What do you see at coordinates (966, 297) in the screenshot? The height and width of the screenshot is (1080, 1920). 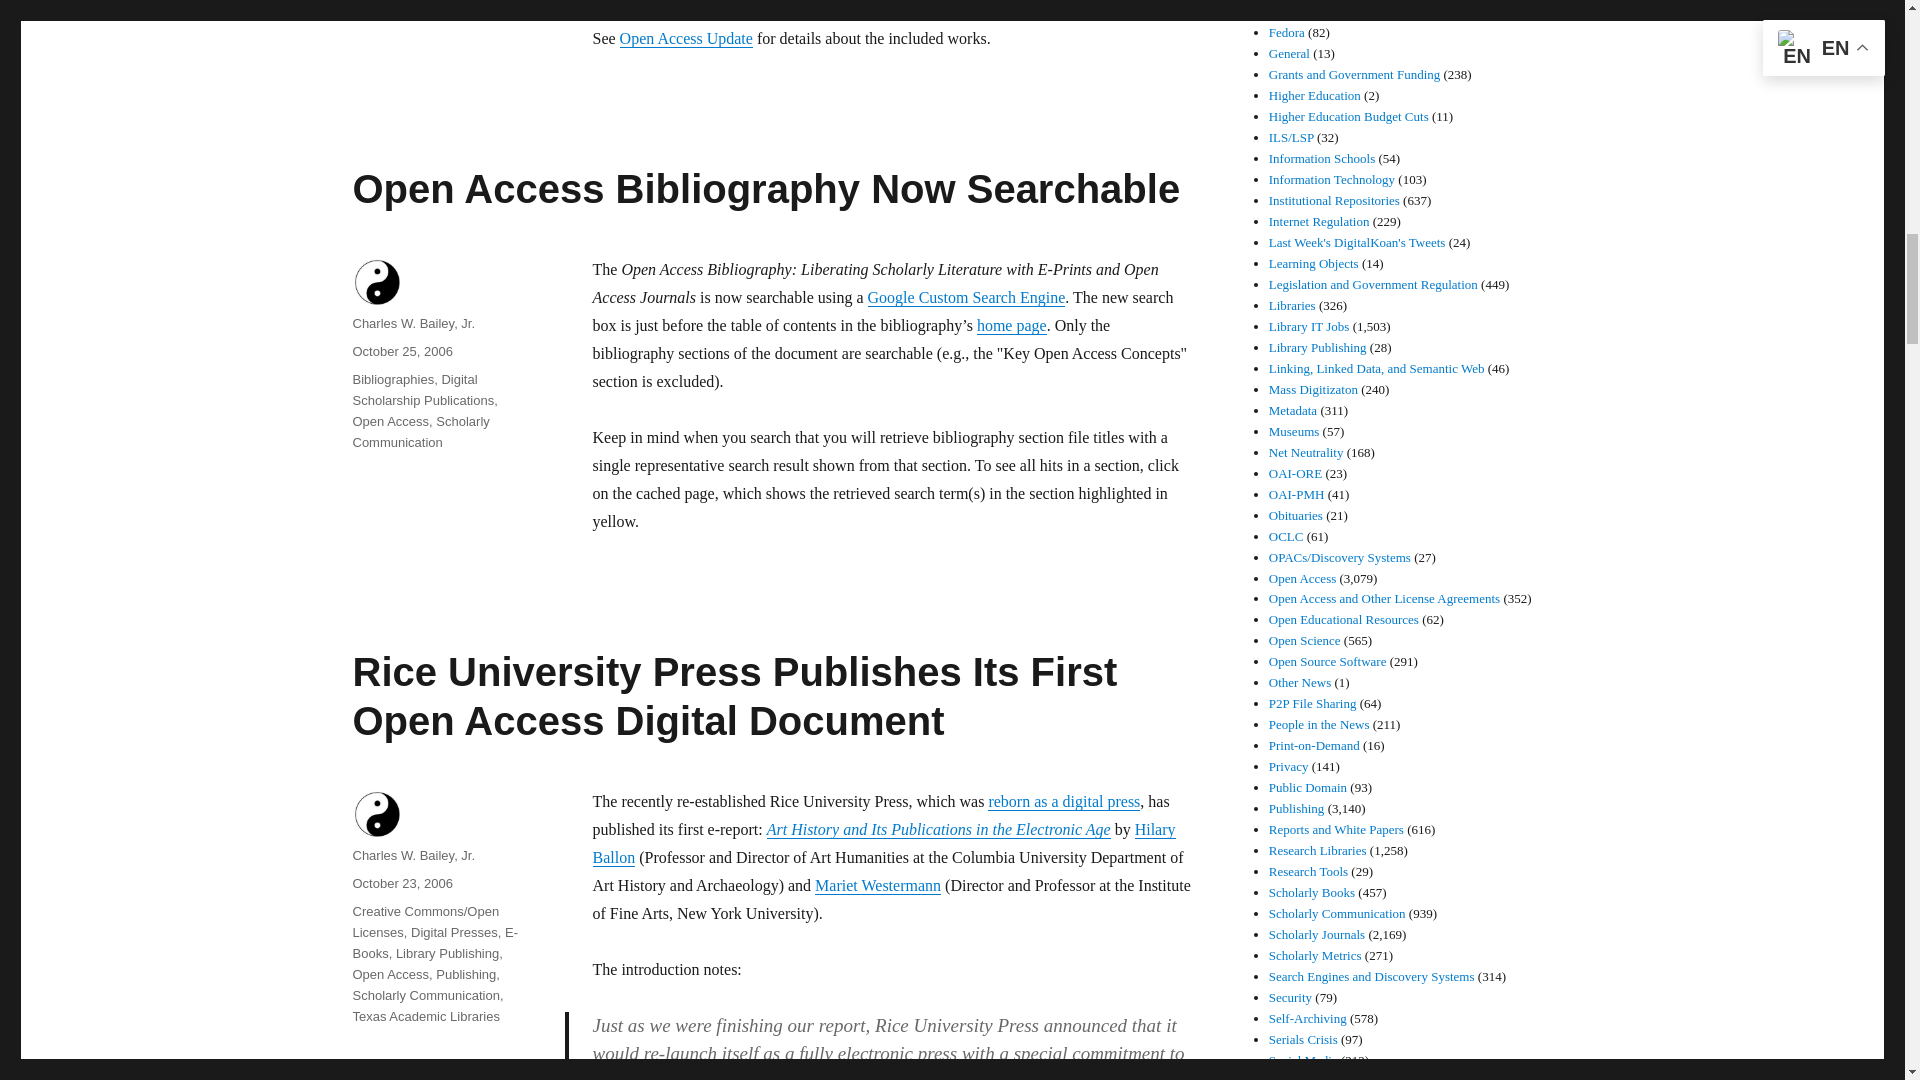 I see `Google Custom Search Engine` at bounding box center [966, 297].